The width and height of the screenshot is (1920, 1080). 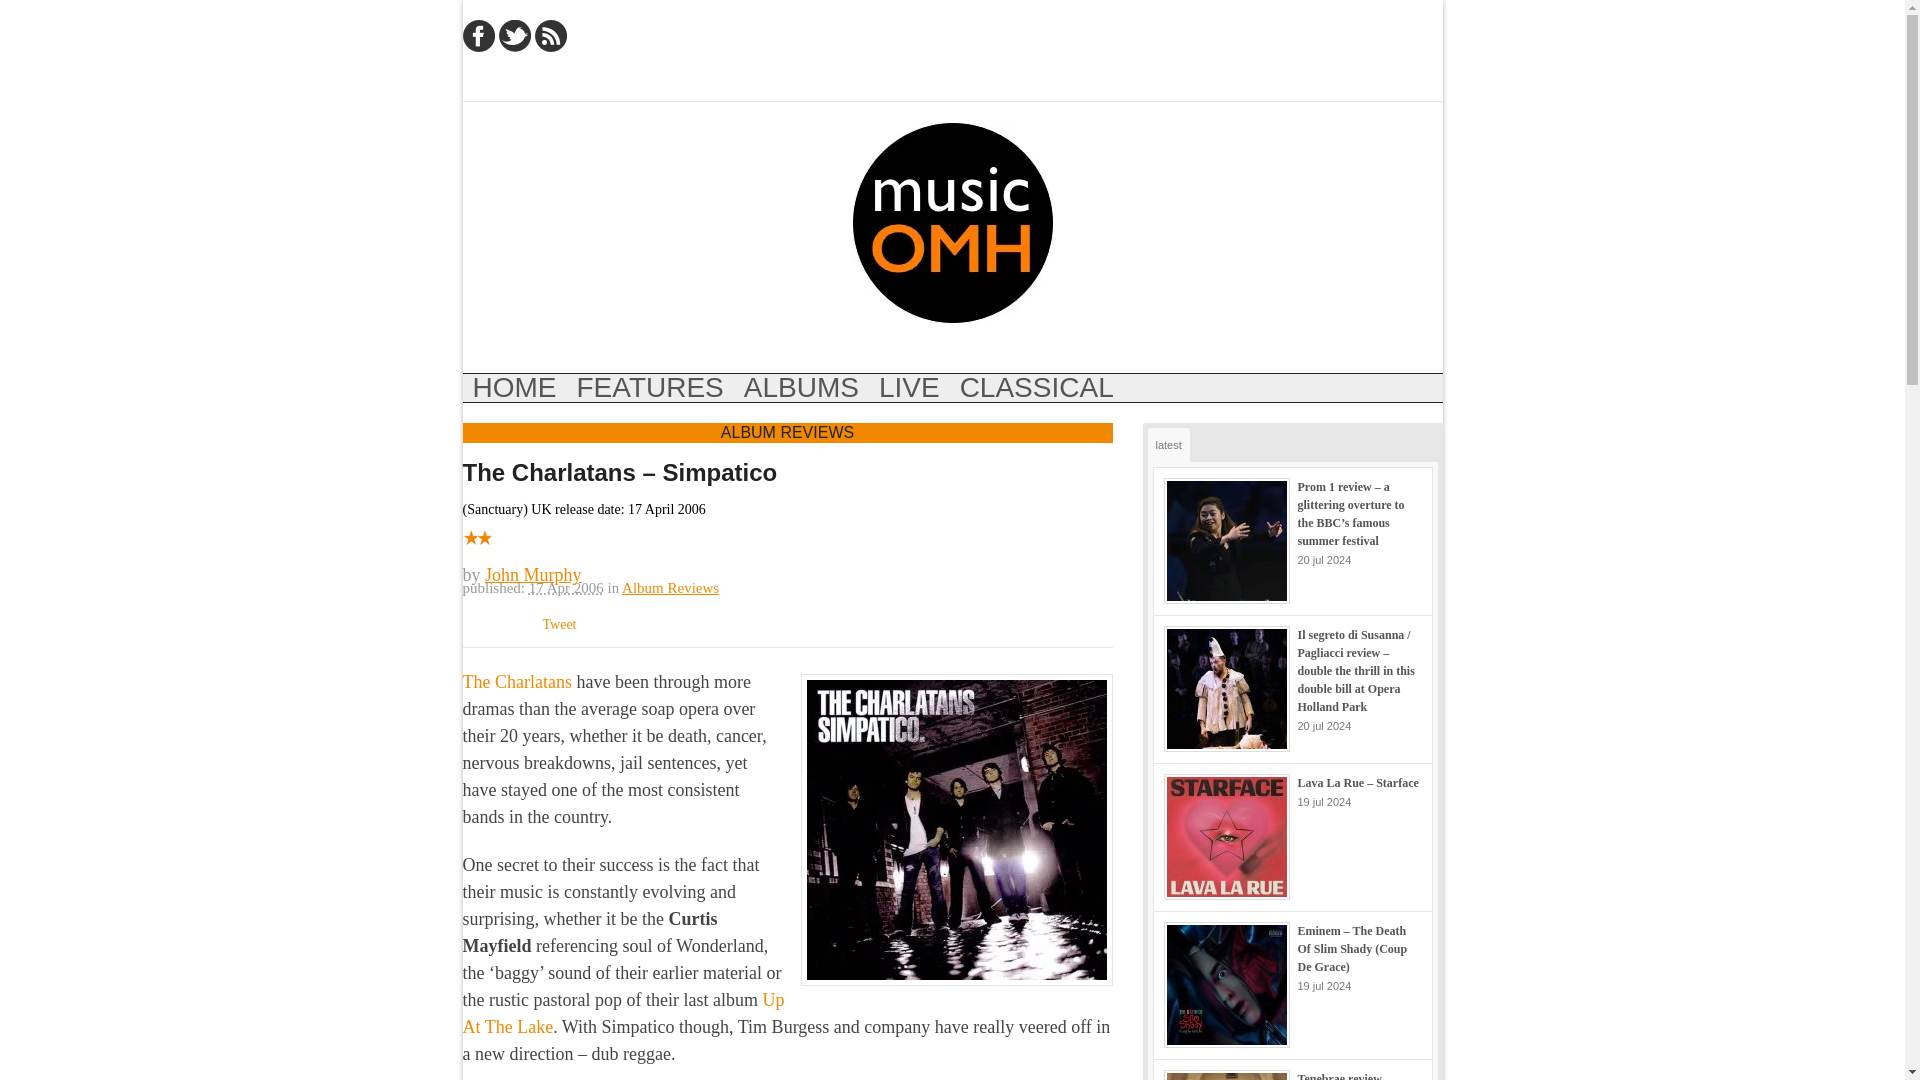 I want to click on music reviews, interviews and features, so click(x=952, y=222).